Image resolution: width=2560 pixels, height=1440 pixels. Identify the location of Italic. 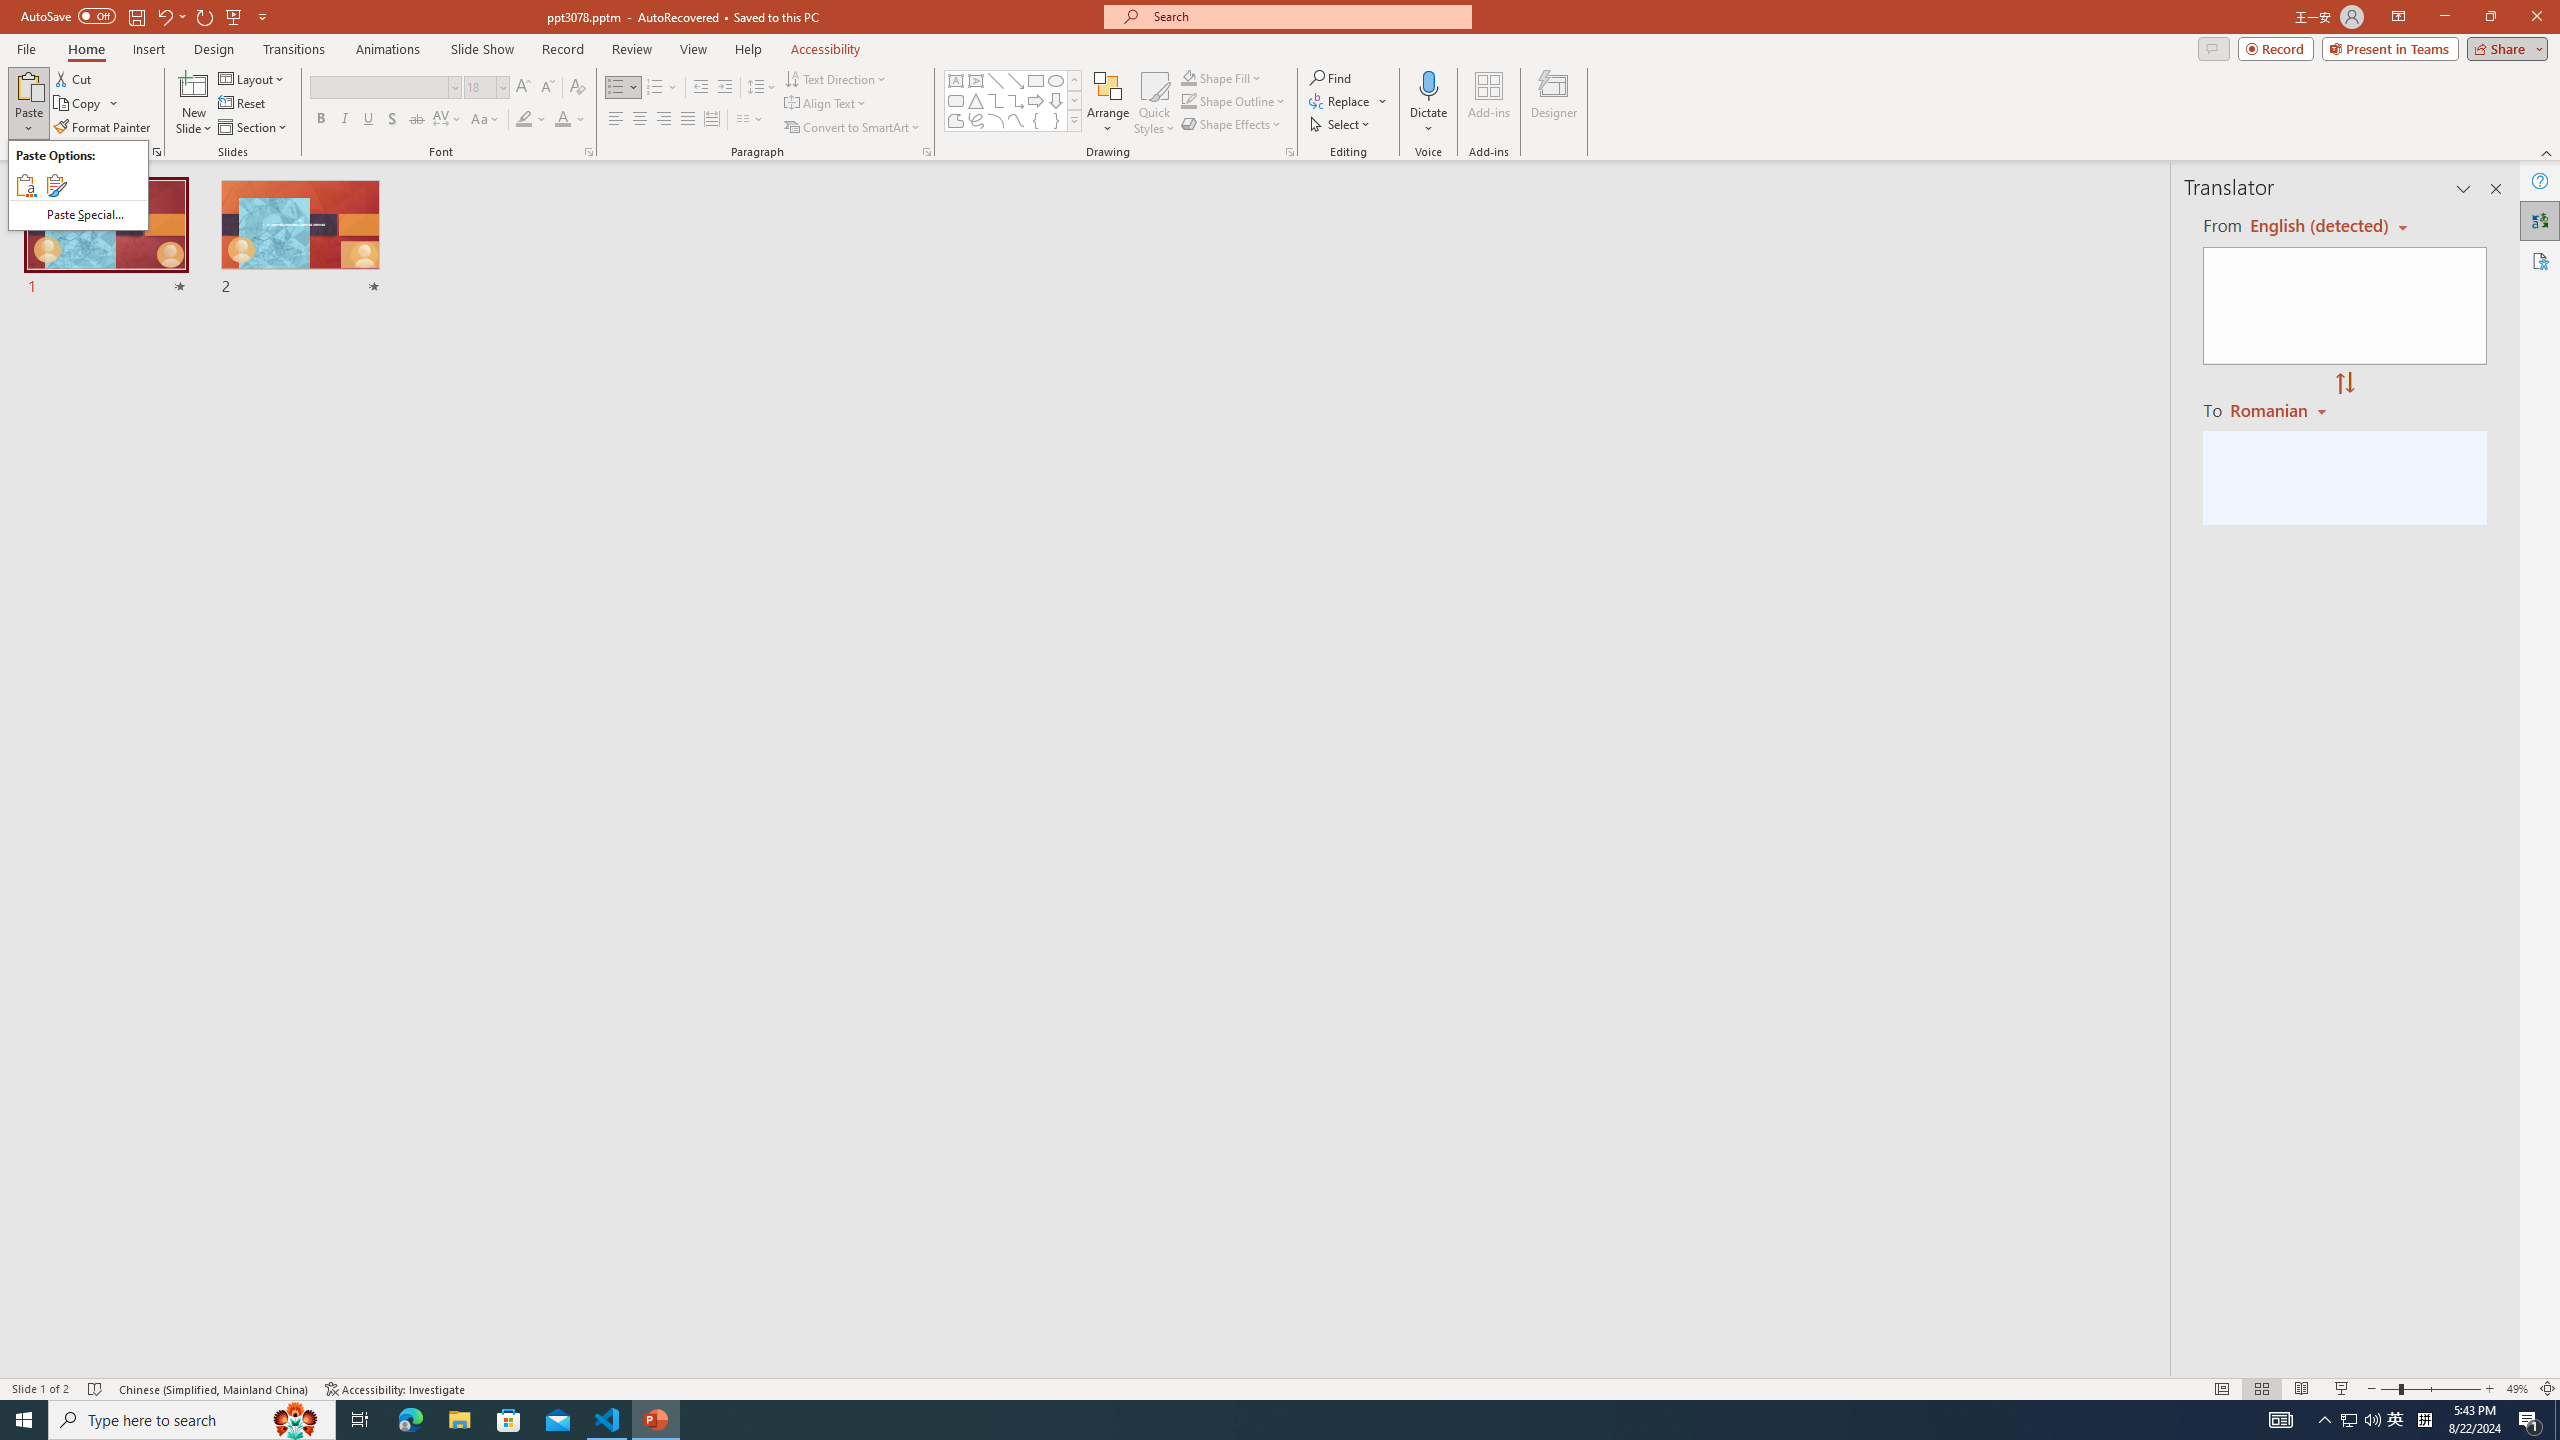
(344, 120).